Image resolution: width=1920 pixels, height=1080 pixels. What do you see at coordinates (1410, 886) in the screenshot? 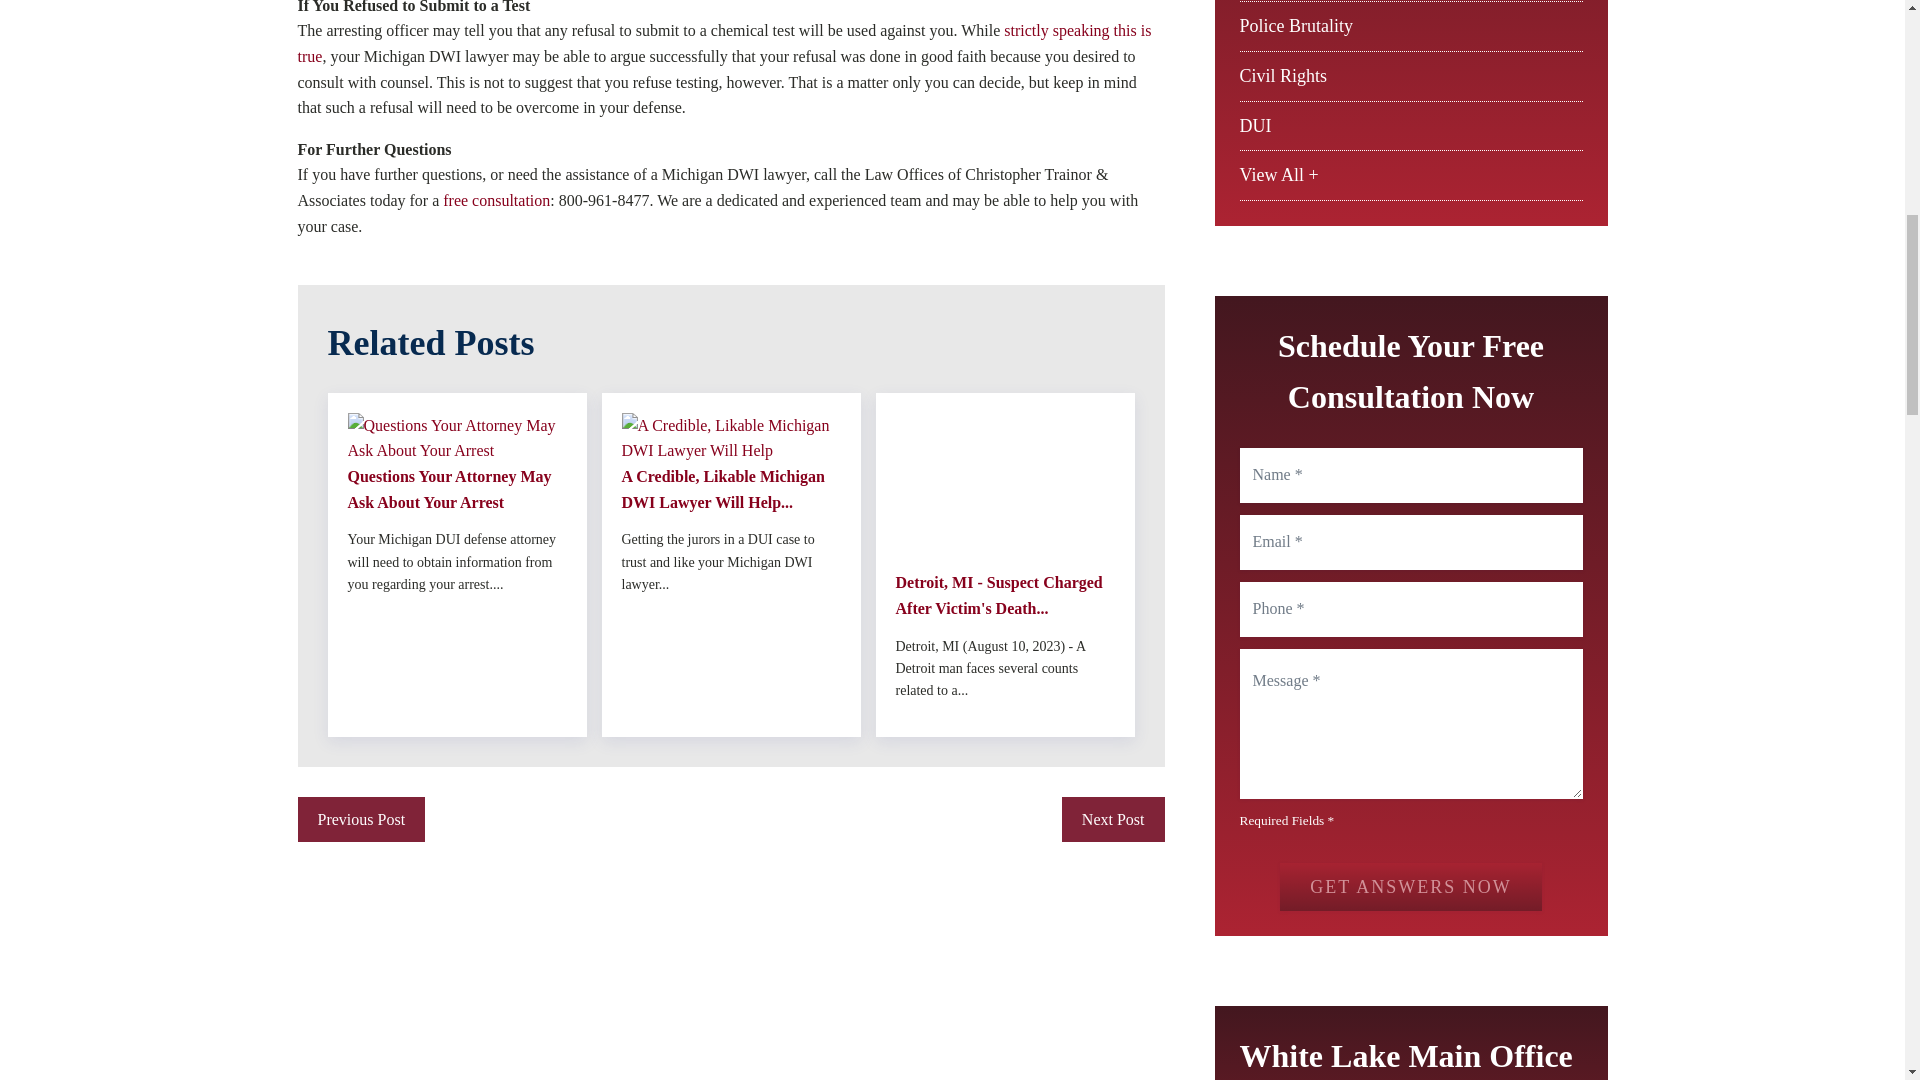
I see `Get Answers Now` at bounding box center [1410, 886].